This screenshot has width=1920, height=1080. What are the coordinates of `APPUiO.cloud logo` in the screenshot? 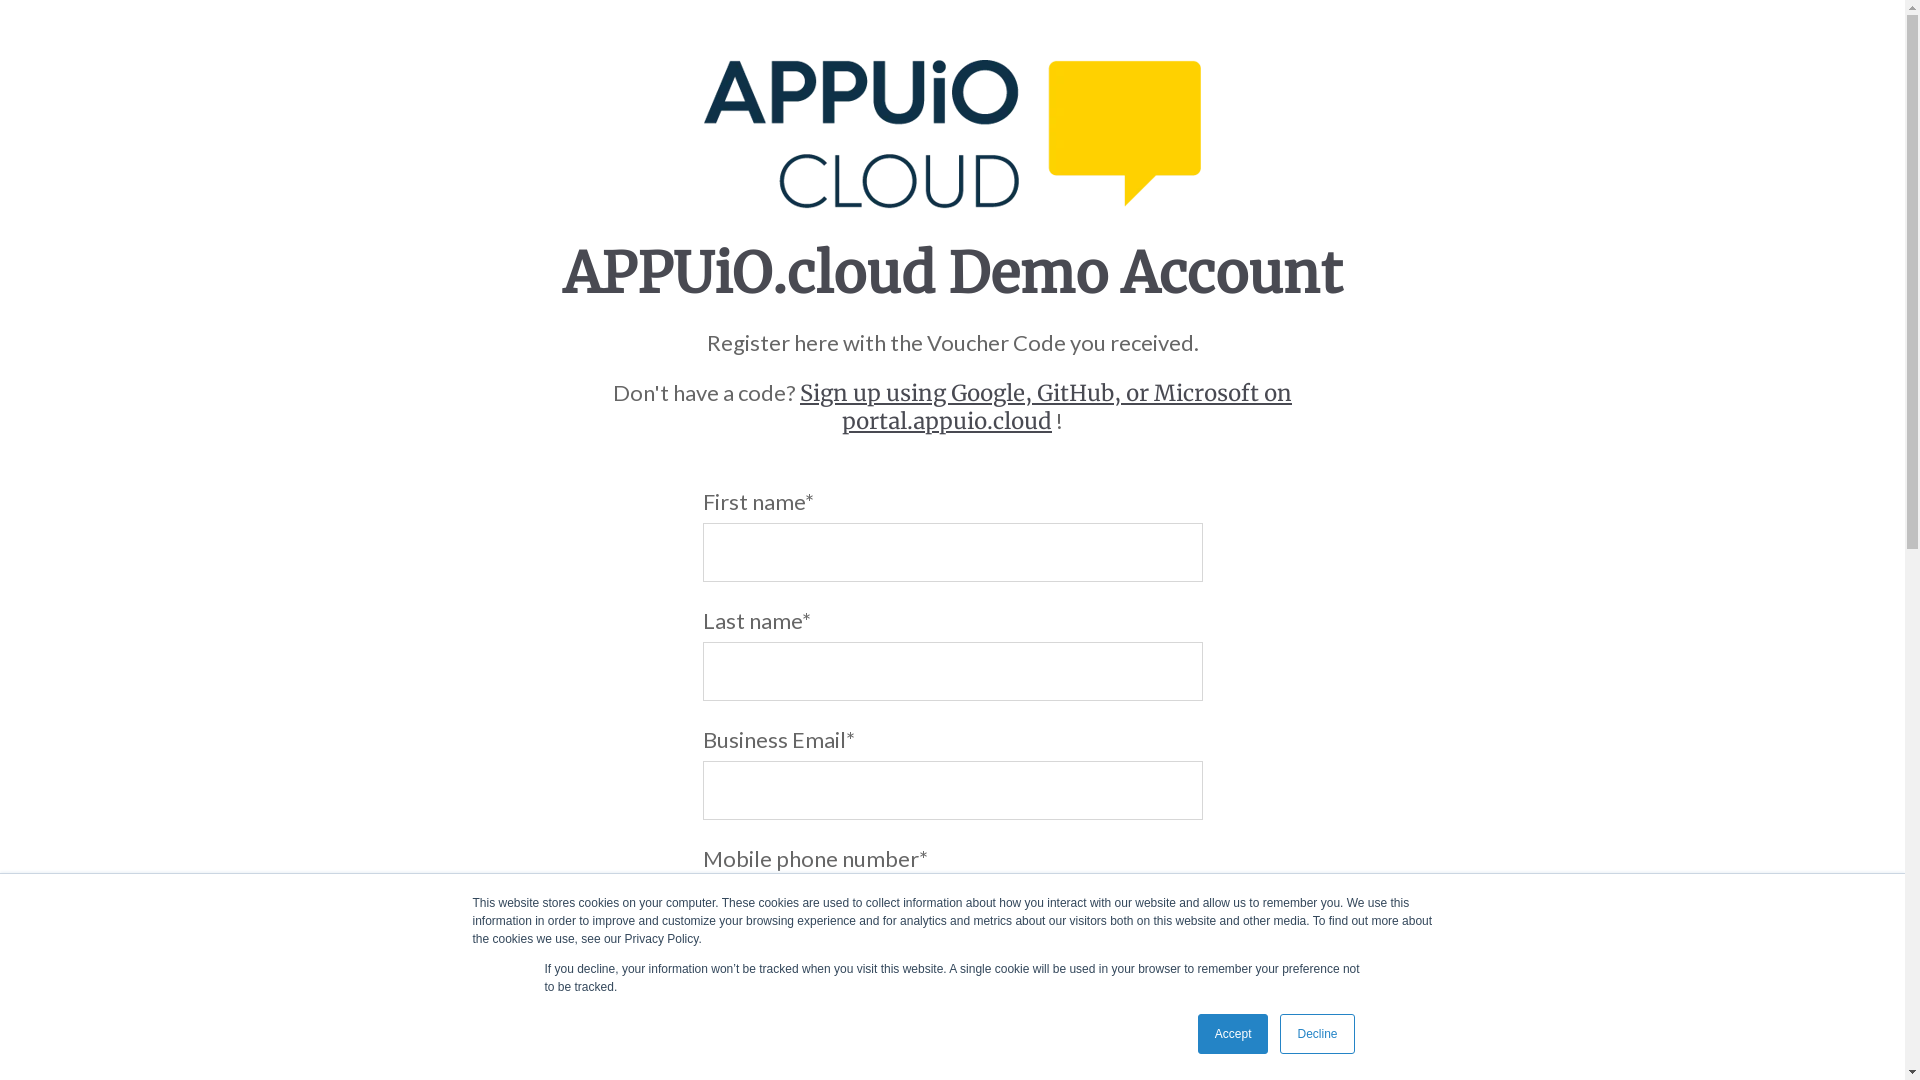 It's located at (952, 134).